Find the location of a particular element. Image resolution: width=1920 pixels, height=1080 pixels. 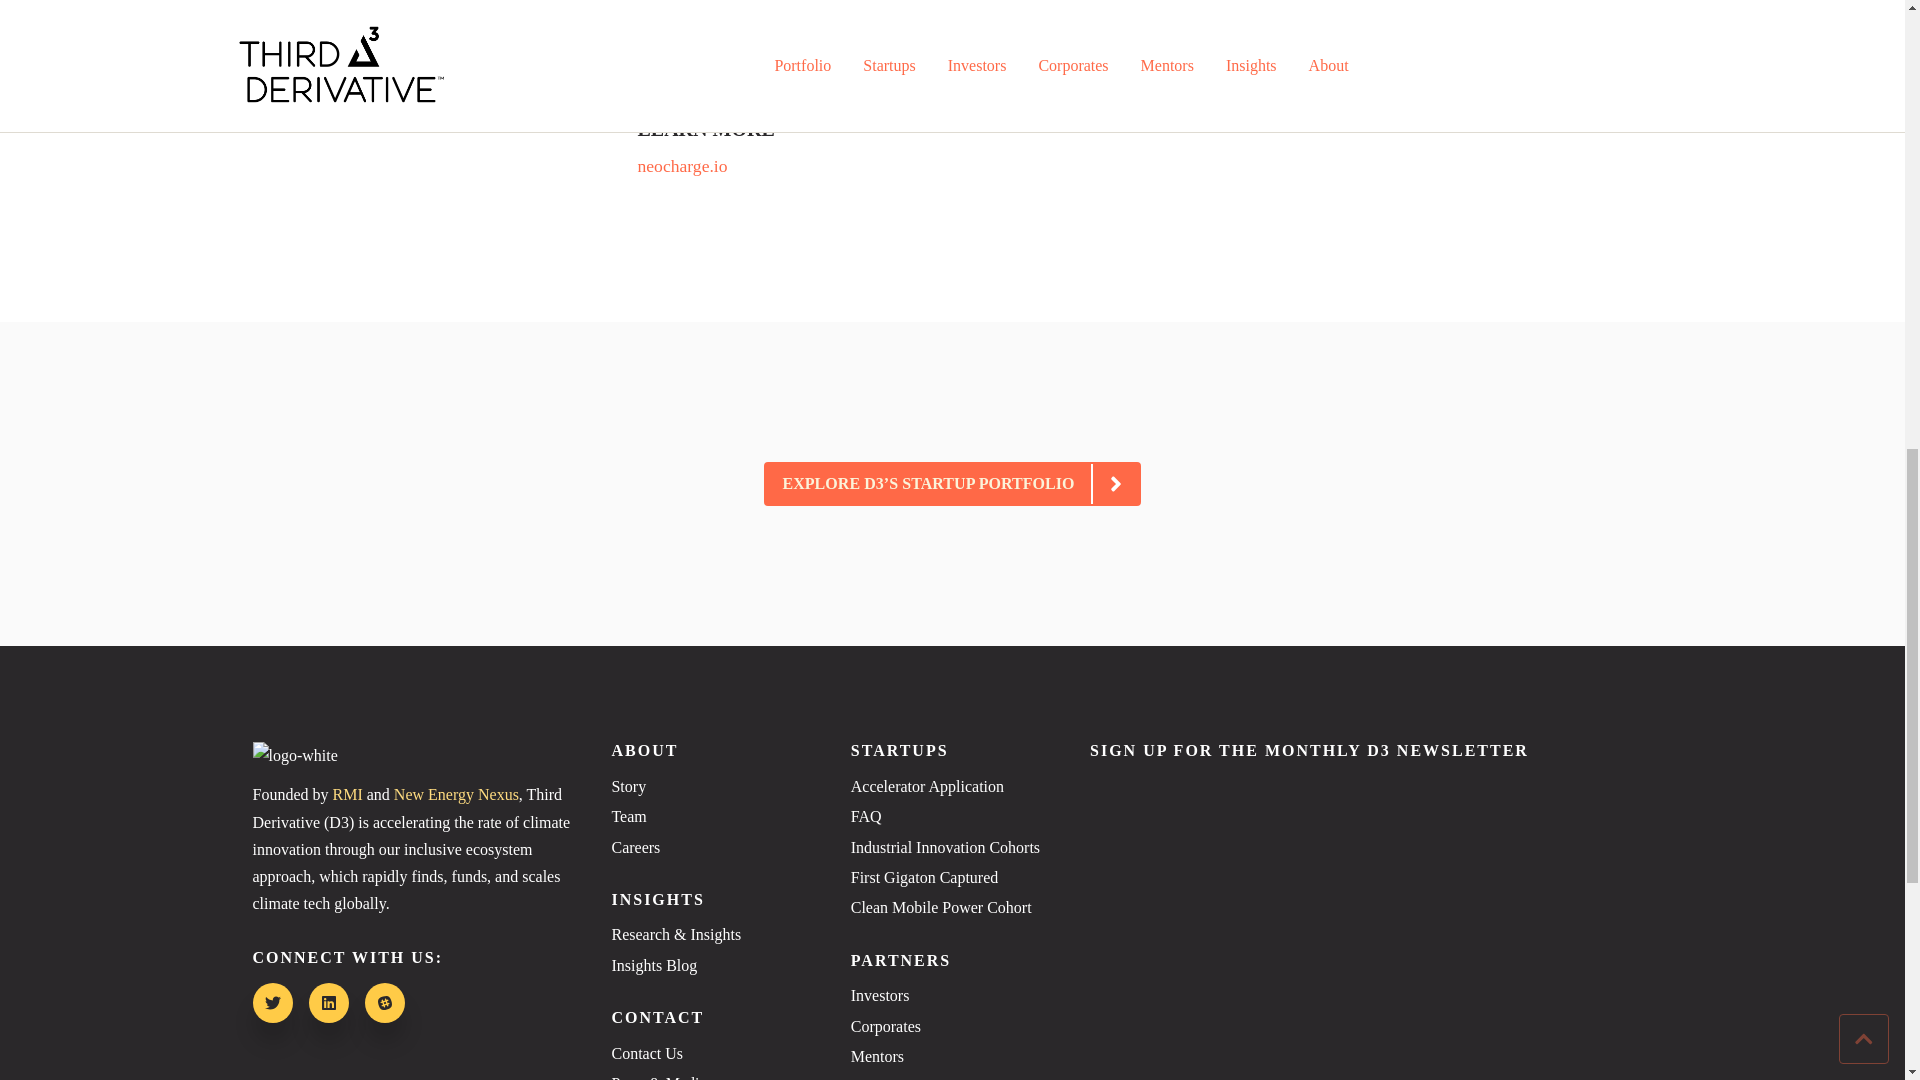

Story is located at coordinates (712, 787).